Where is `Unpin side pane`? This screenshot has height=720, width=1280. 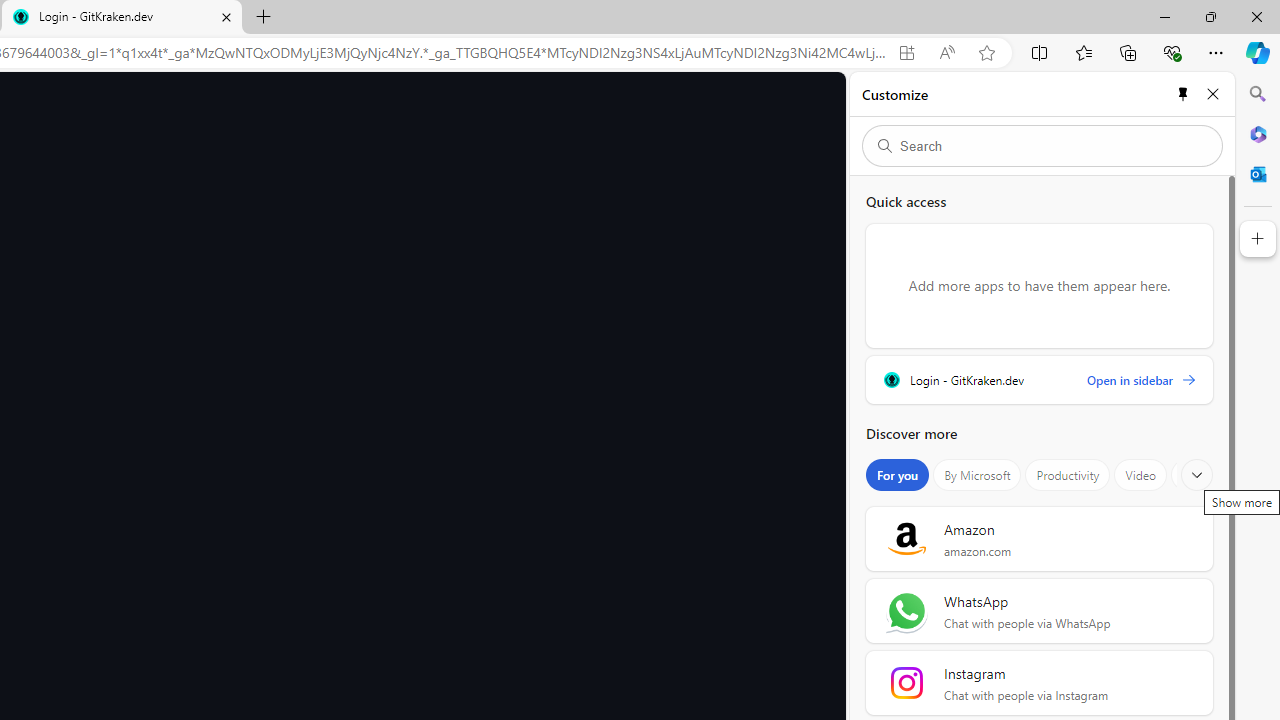
Unpin side pane is located at coordinates (1182, 94).